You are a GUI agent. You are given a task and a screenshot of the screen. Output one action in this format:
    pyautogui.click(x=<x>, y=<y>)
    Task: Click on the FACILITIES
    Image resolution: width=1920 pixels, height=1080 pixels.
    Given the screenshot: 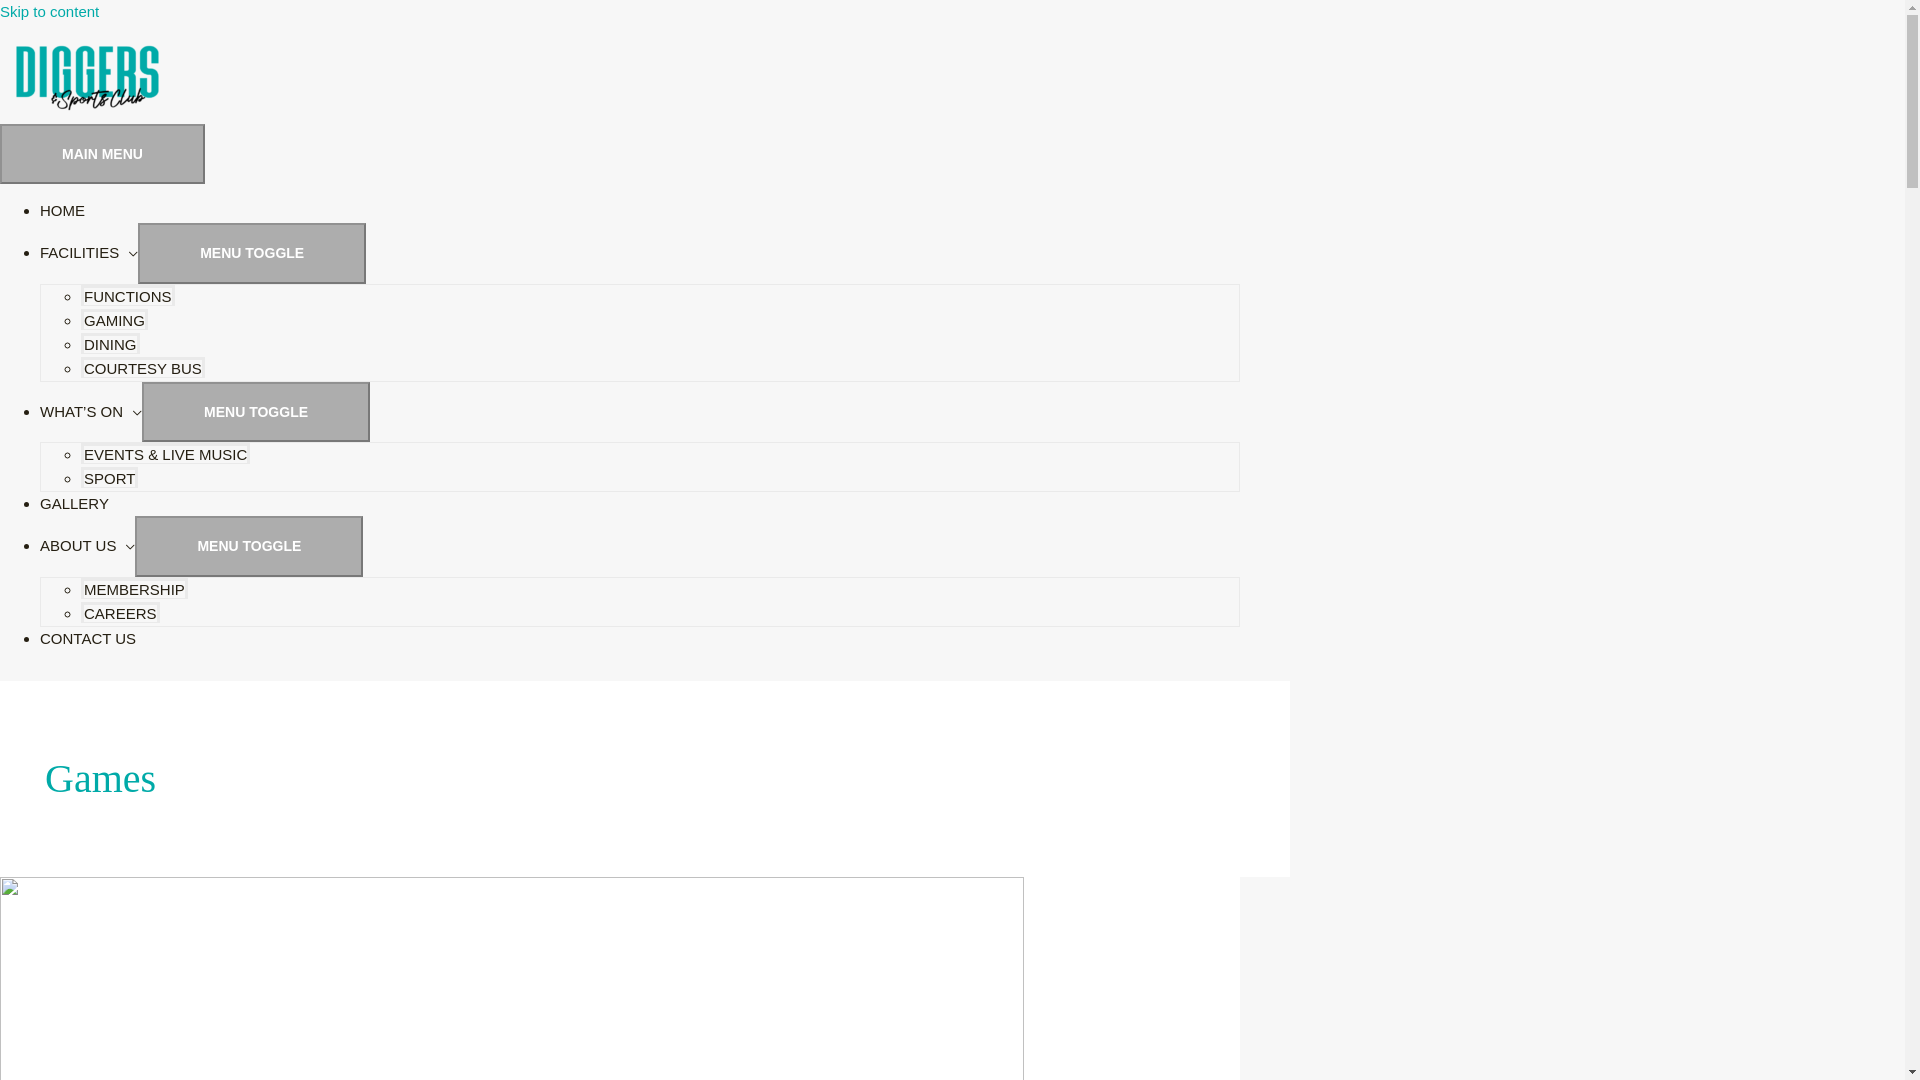 What is the action you would take?
    pyautogui.click(x=89, y=252)
    